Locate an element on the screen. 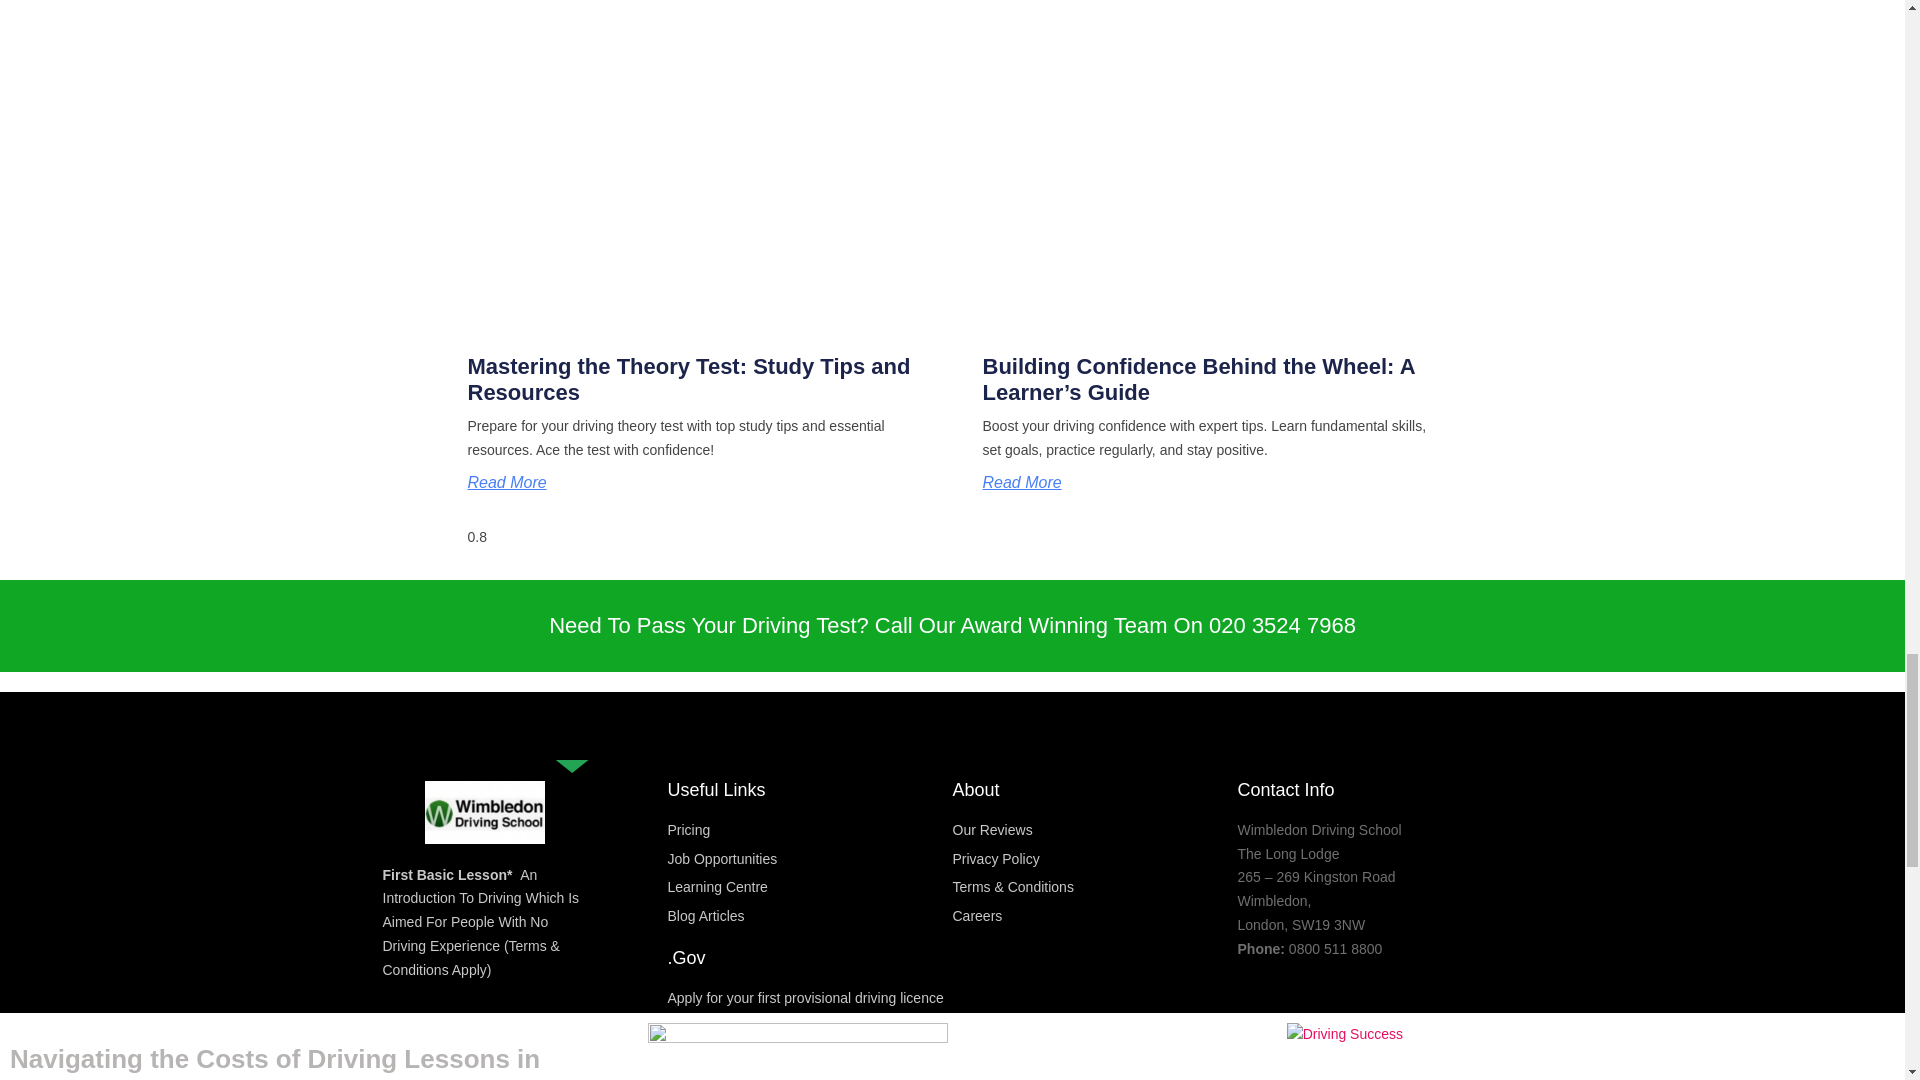 The width and height of the screenshot is (1920, 1080). Privacy Policy is located at coordinates (1094, 859).